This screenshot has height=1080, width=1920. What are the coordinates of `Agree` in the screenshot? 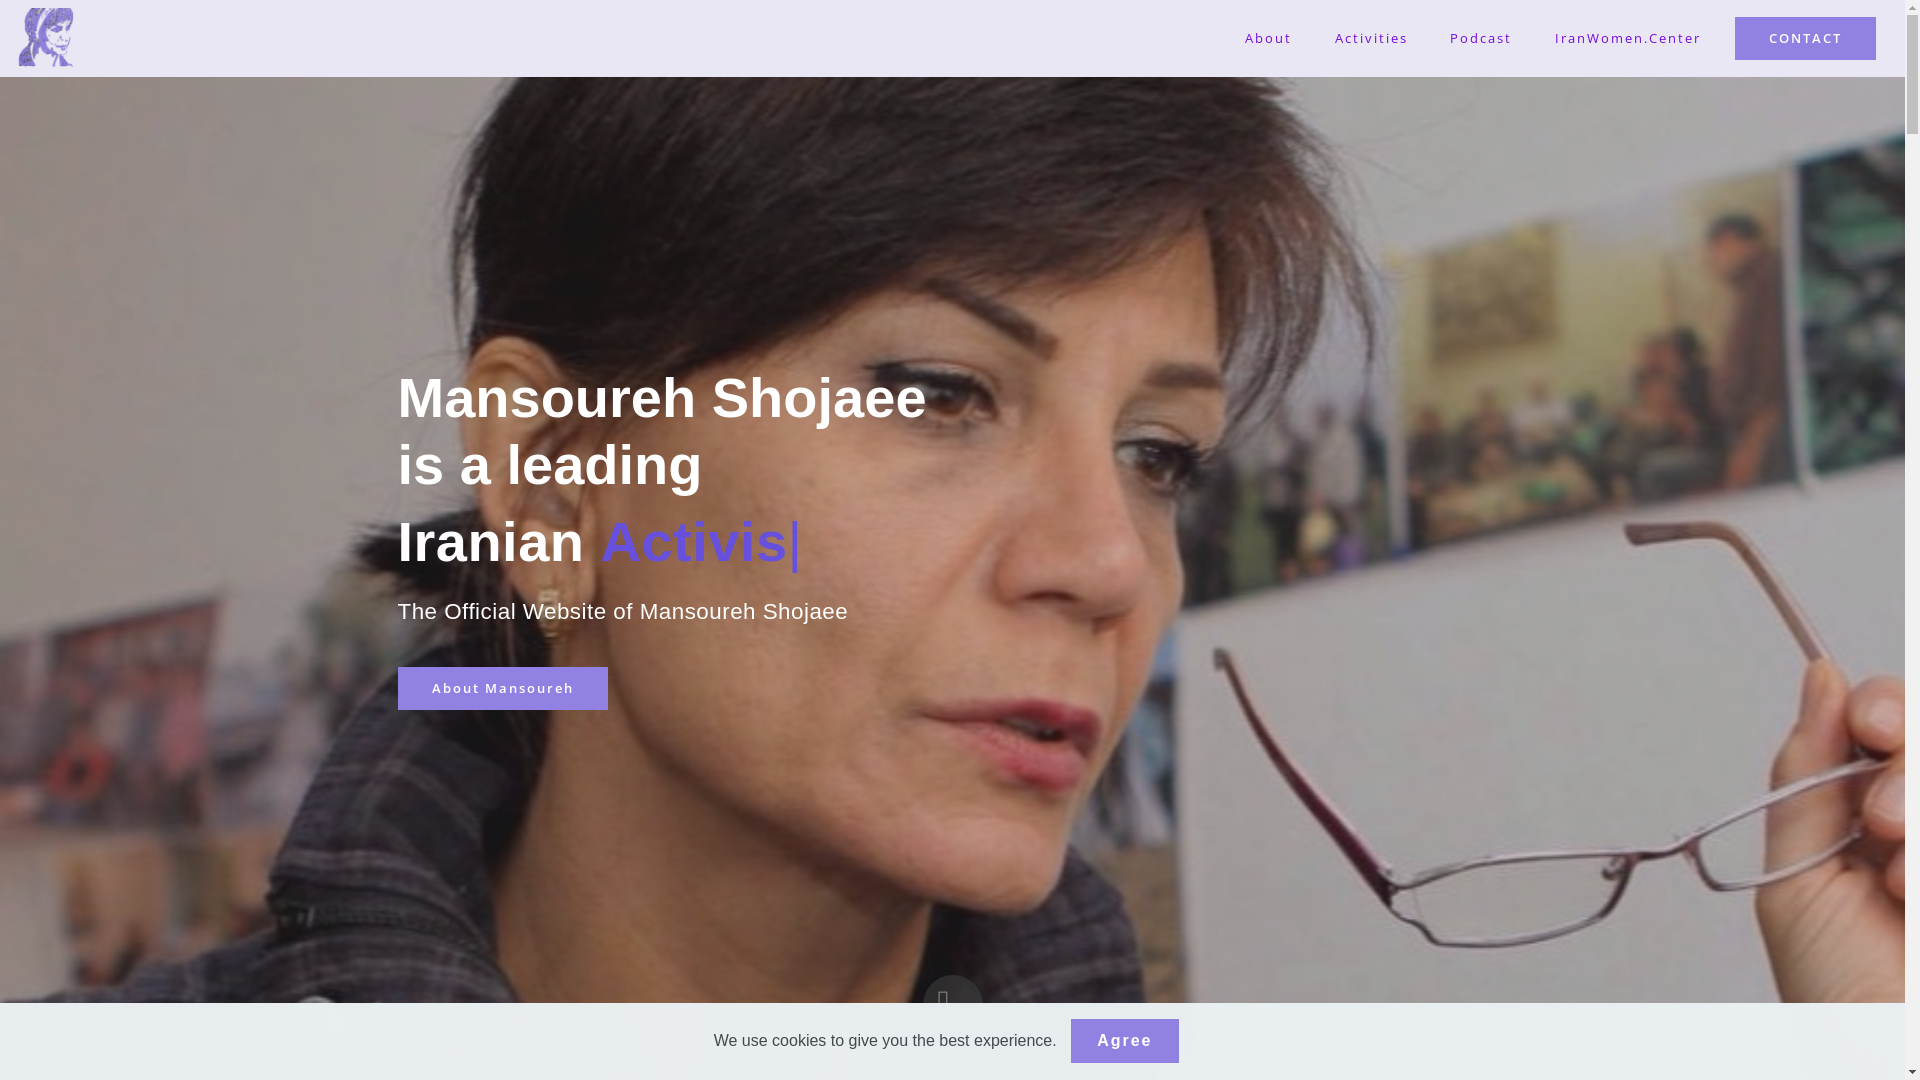 It's located at (1124, 1042).